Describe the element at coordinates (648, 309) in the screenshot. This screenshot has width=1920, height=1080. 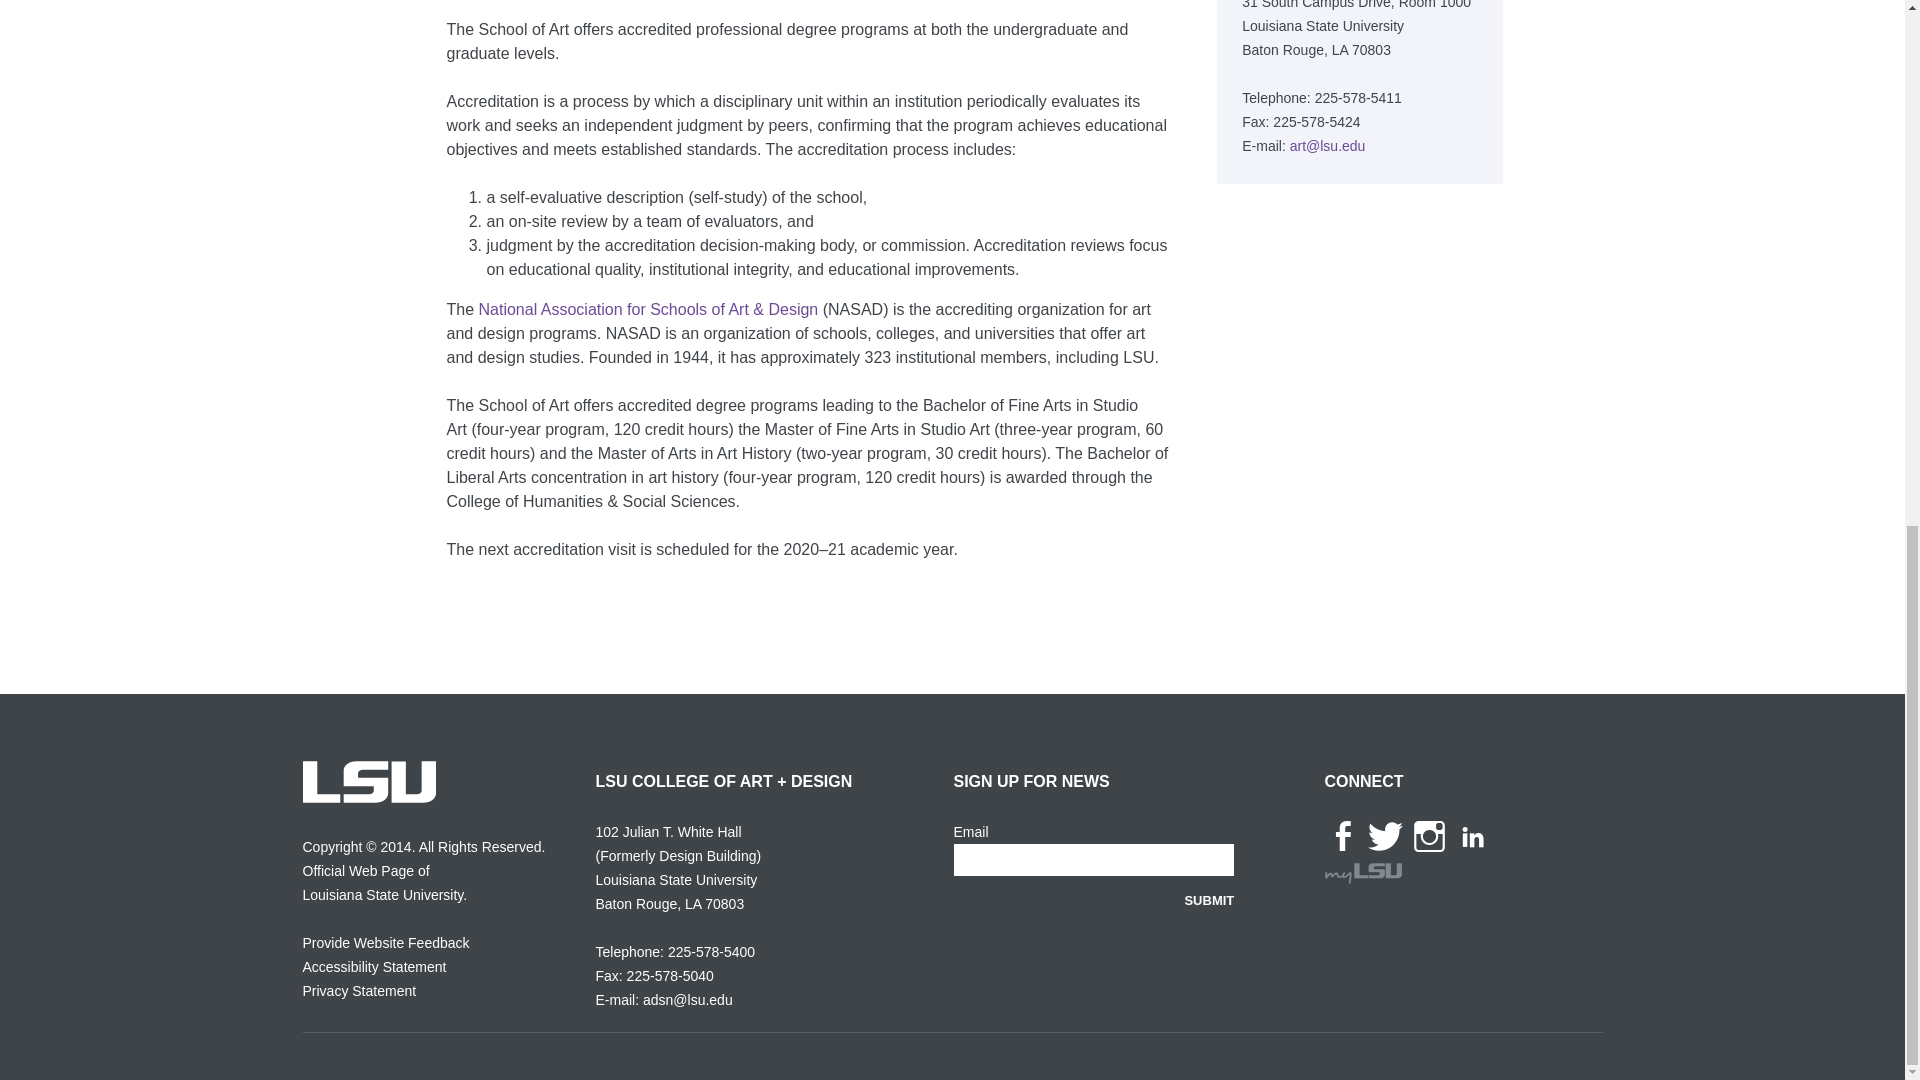
I see `NASAD Home` at that location.